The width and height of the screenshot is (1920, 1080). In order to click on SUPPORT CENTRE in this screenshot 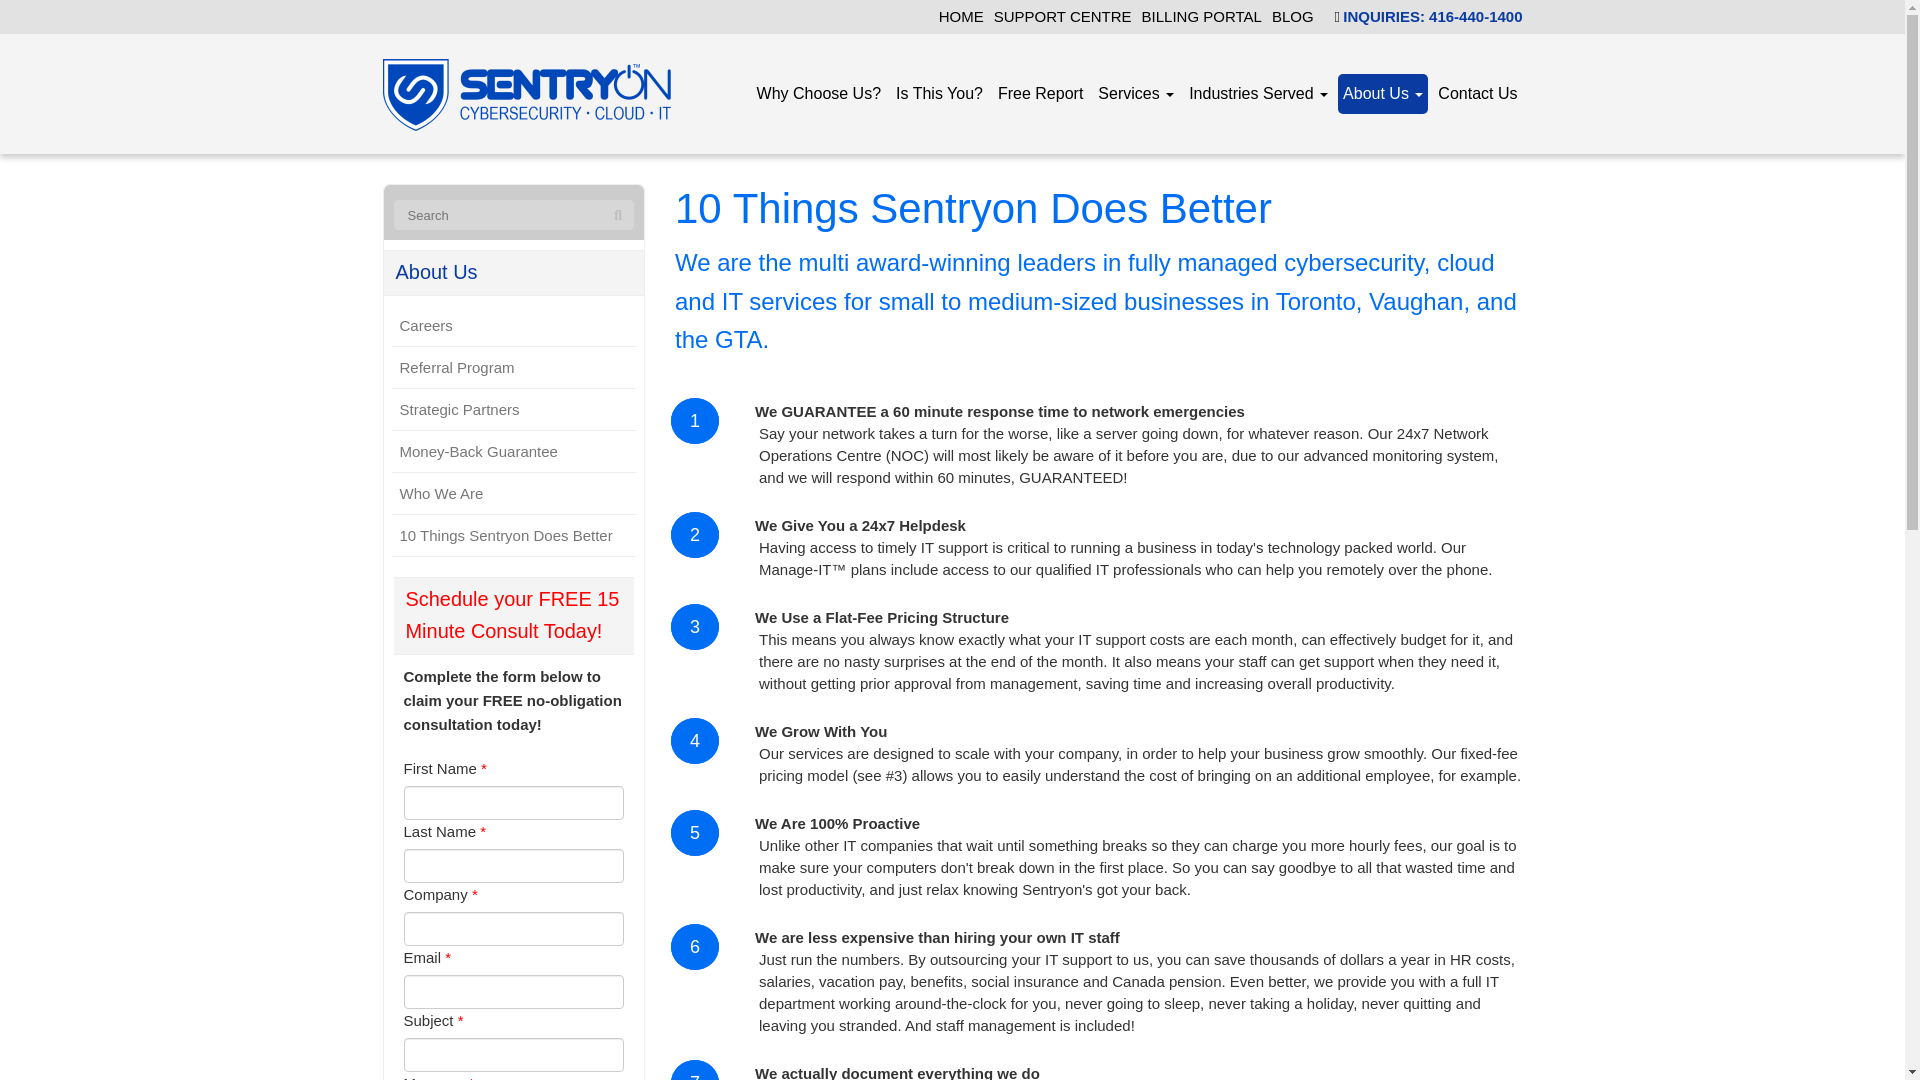, I will do `click(1063, 16)`.